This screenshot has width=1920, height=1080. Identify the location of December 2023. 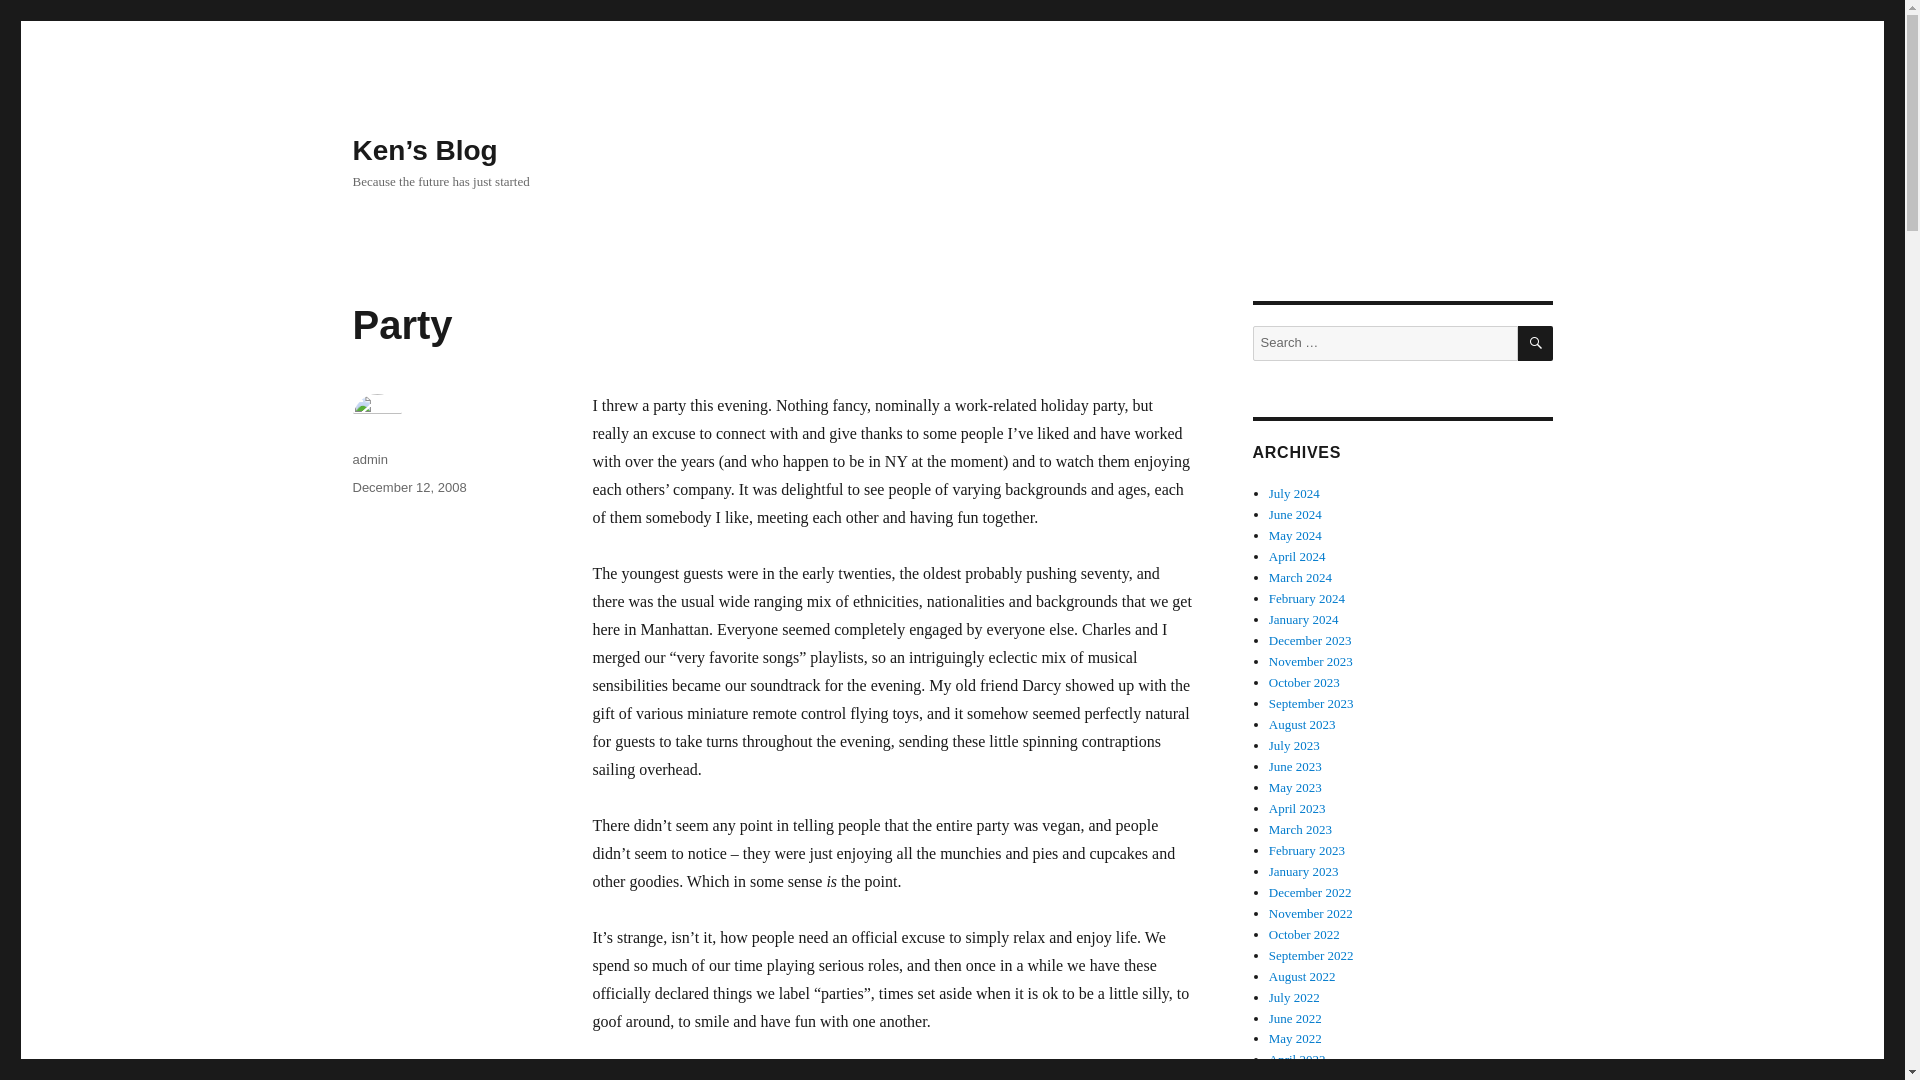
(1310, 640).